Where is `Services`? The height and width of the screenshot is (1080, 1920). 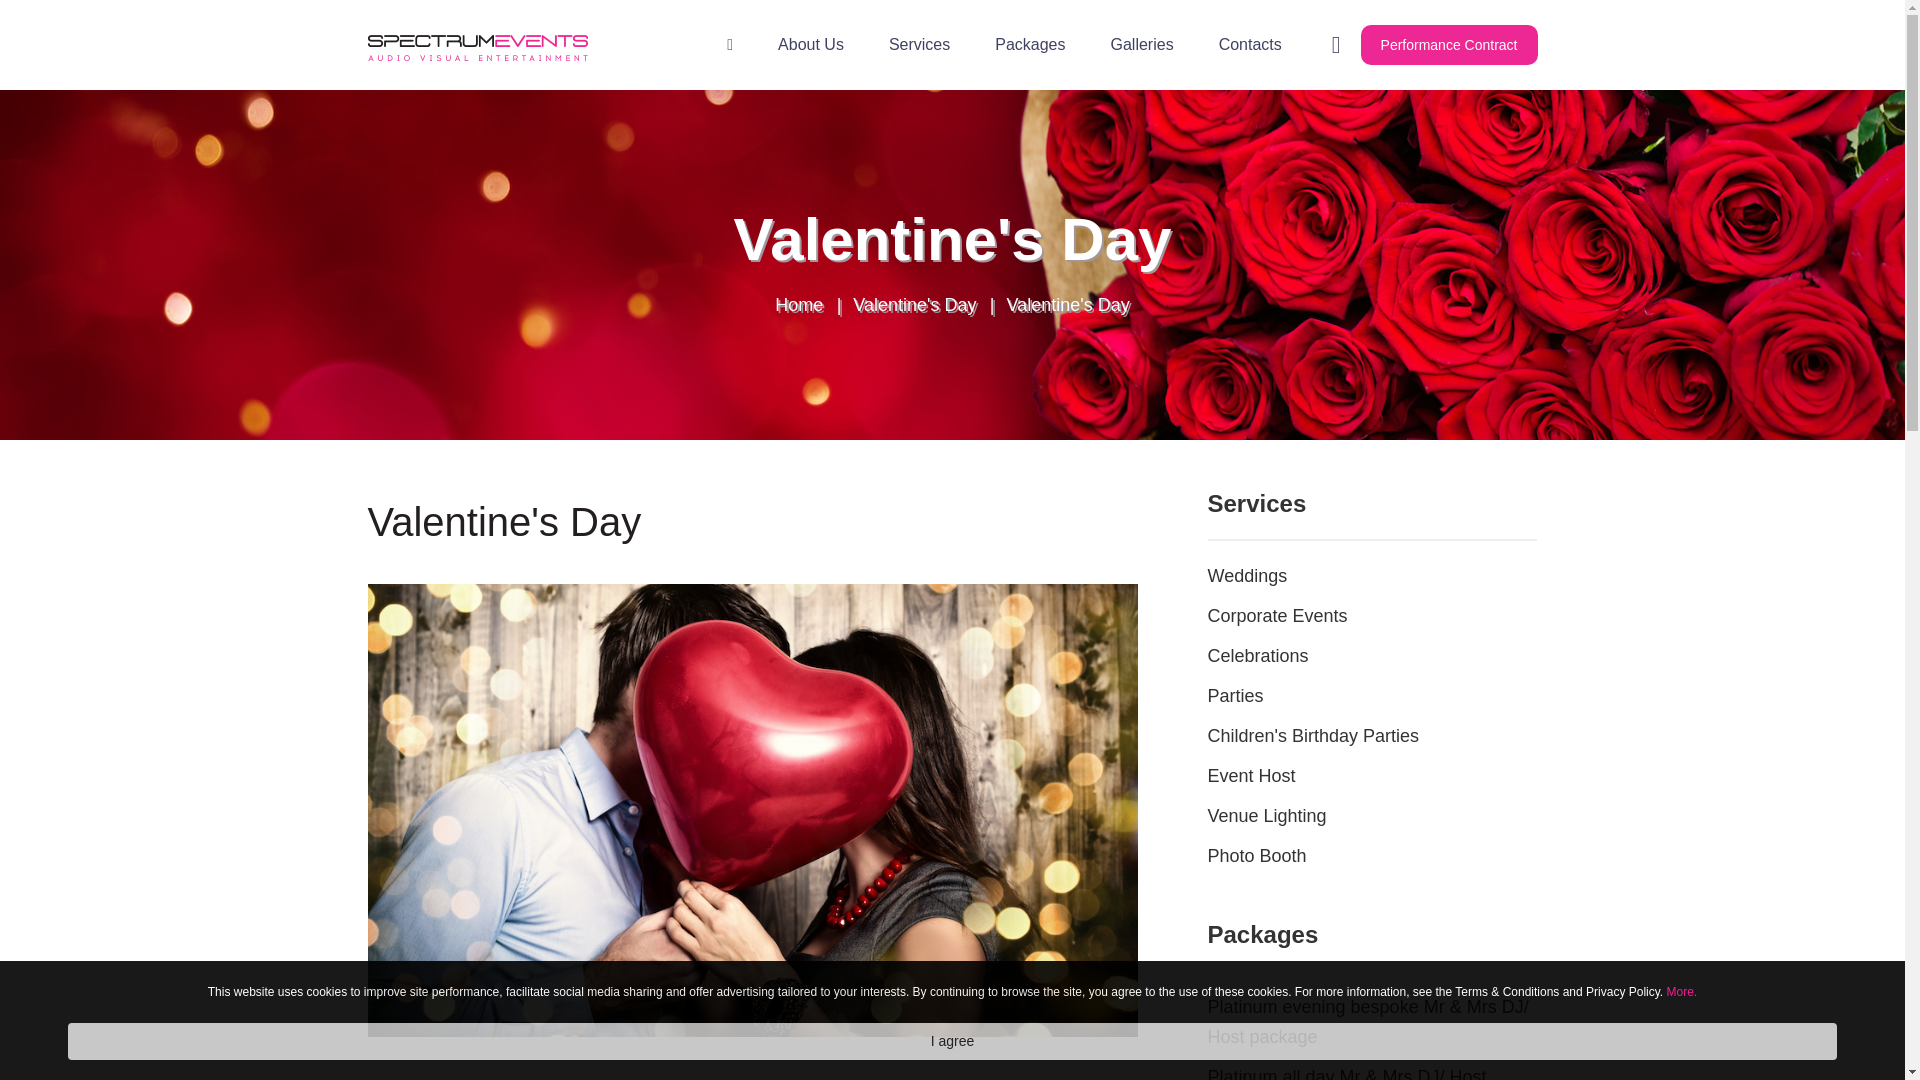 Services is located at coordinates (919, 45).